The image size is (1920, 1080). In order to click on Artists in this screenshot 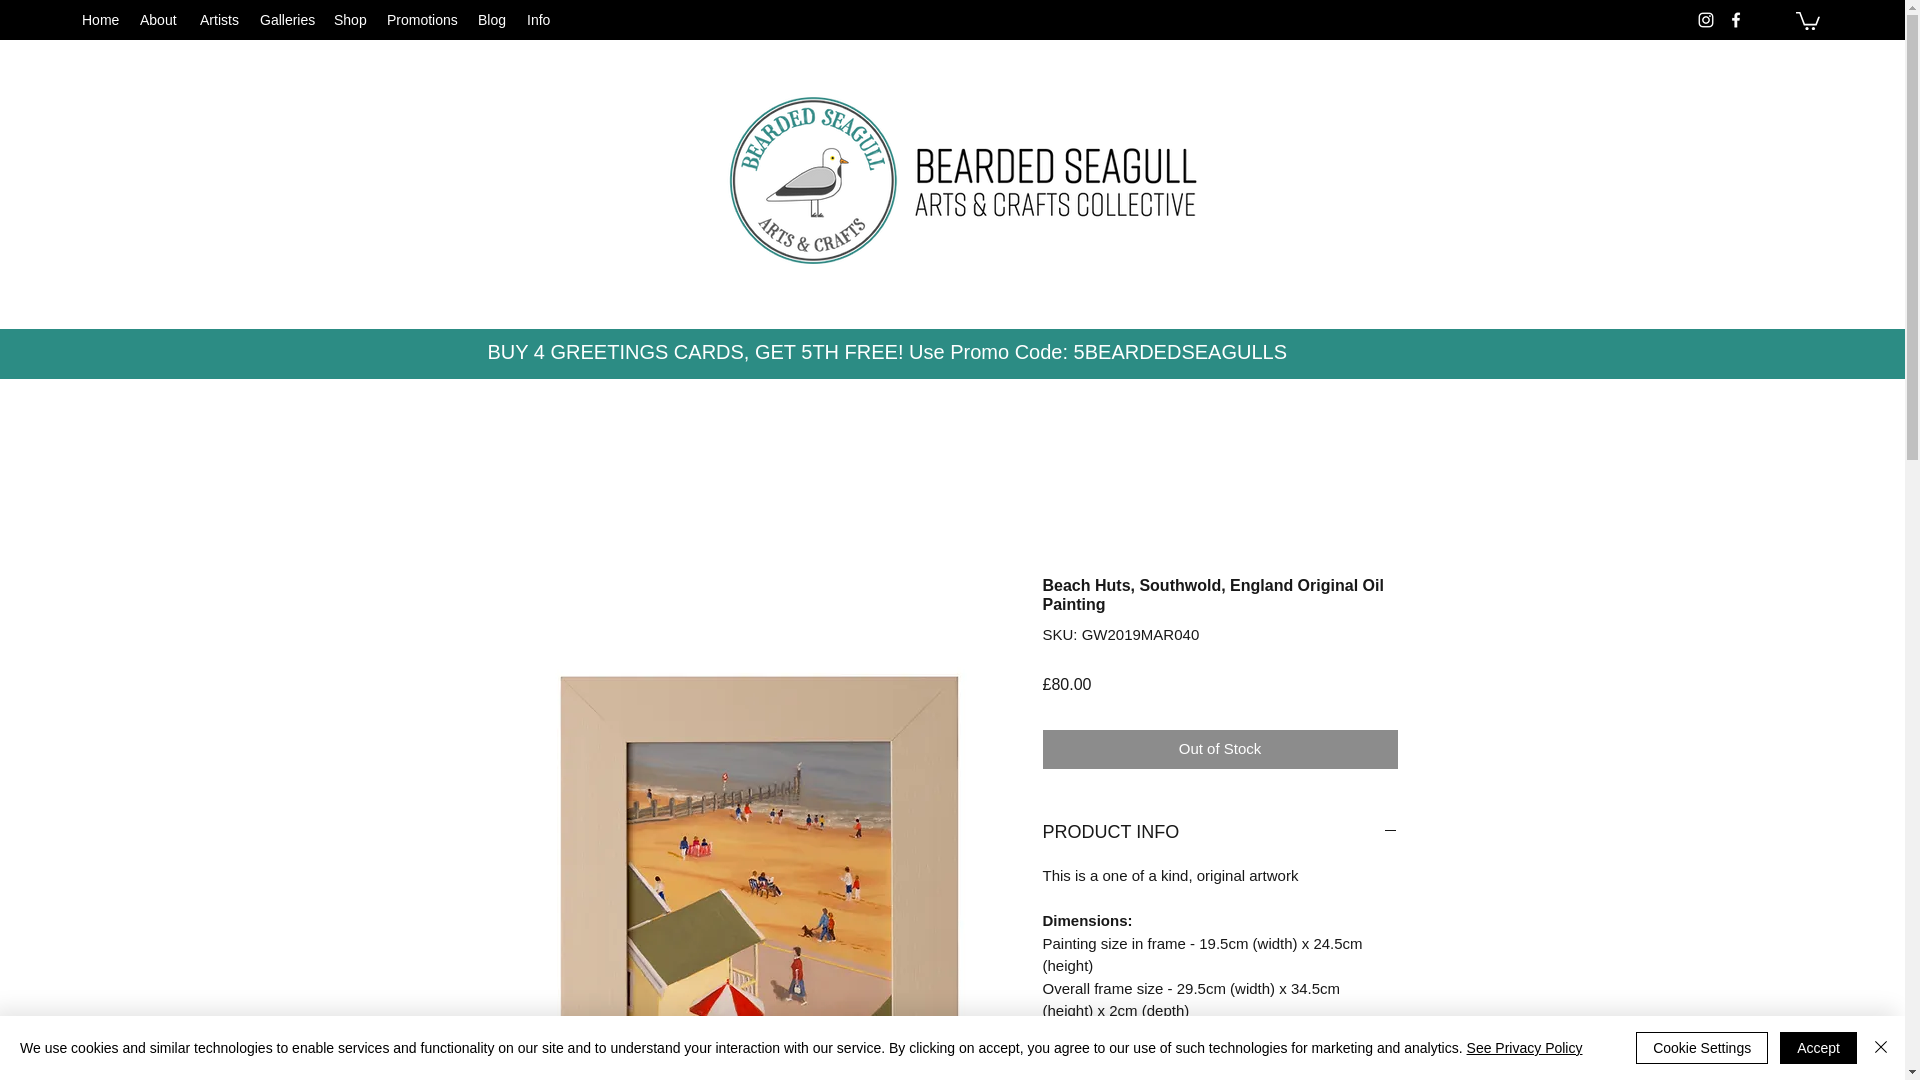, I will do `click(220, 20)`.